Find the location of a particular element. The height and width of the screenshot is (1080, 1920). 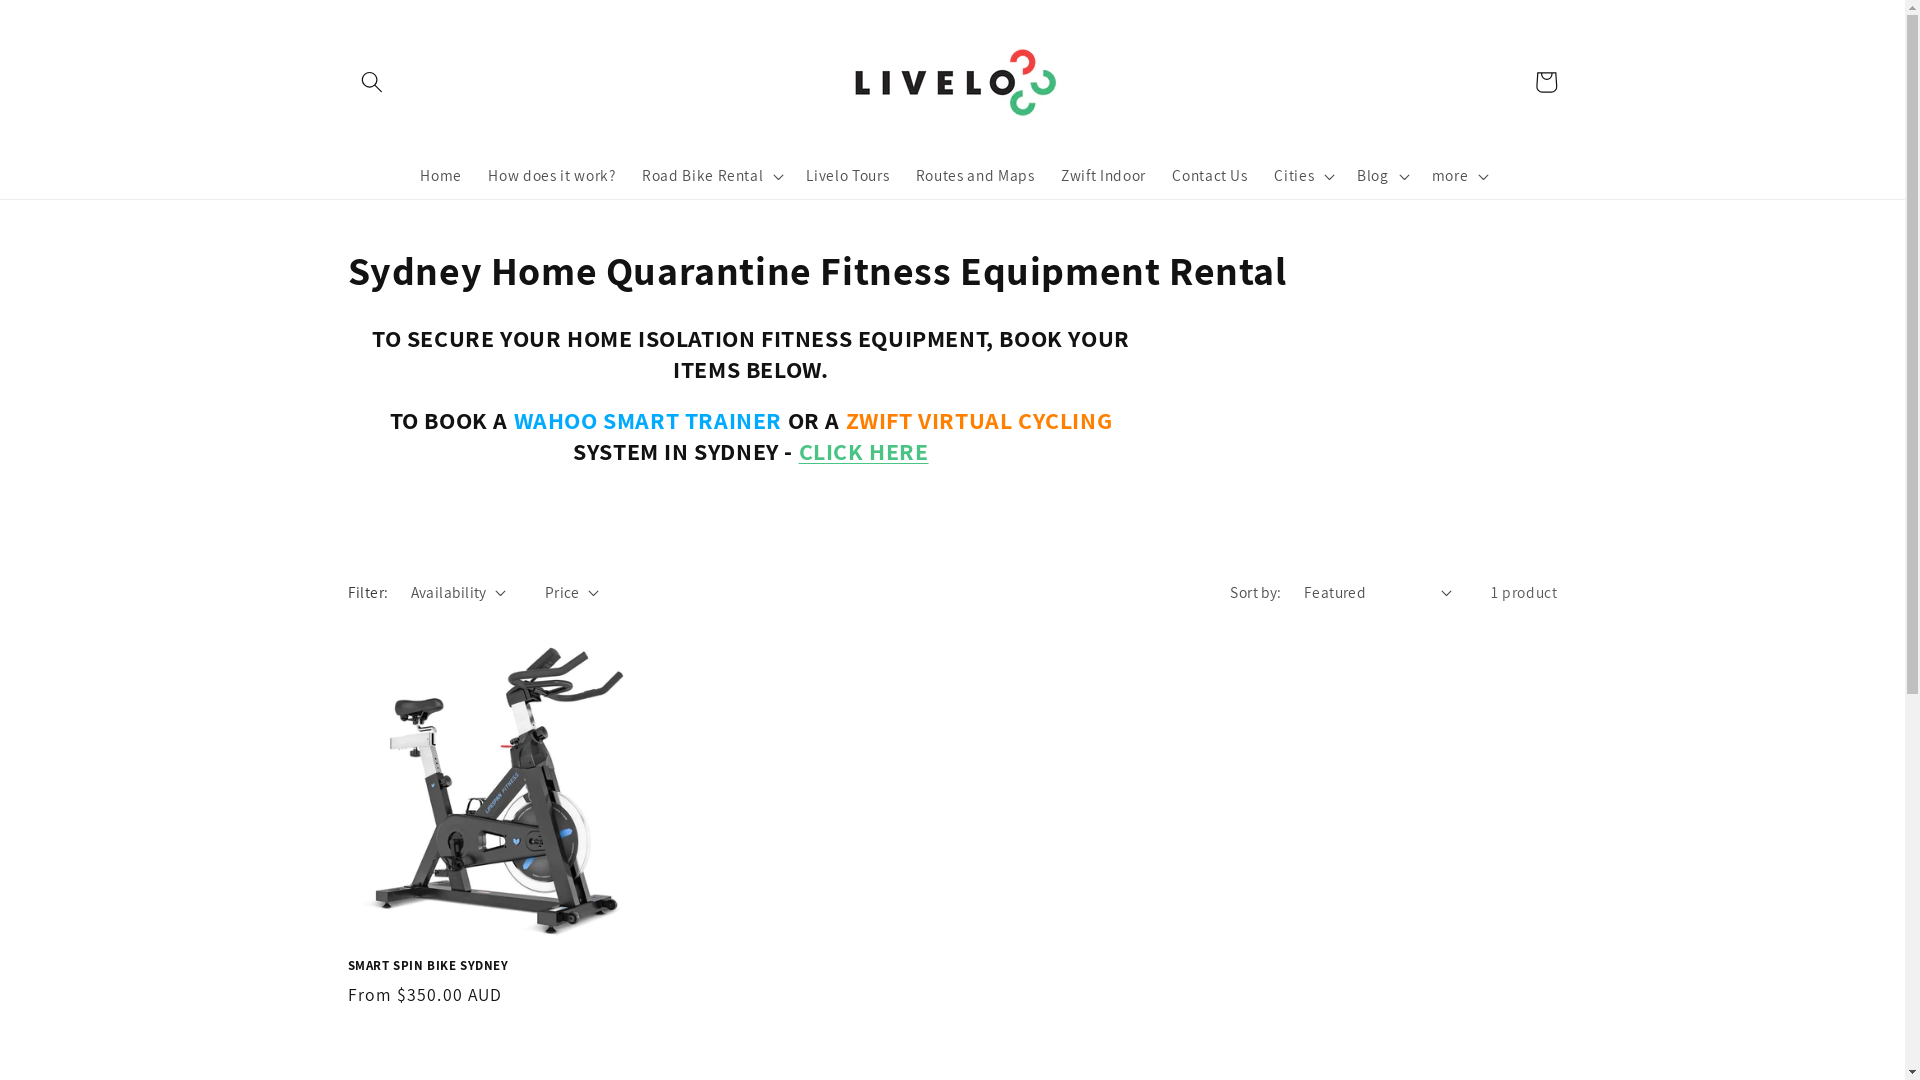

Zwift Indoor is located at coordinates (1104, 176).